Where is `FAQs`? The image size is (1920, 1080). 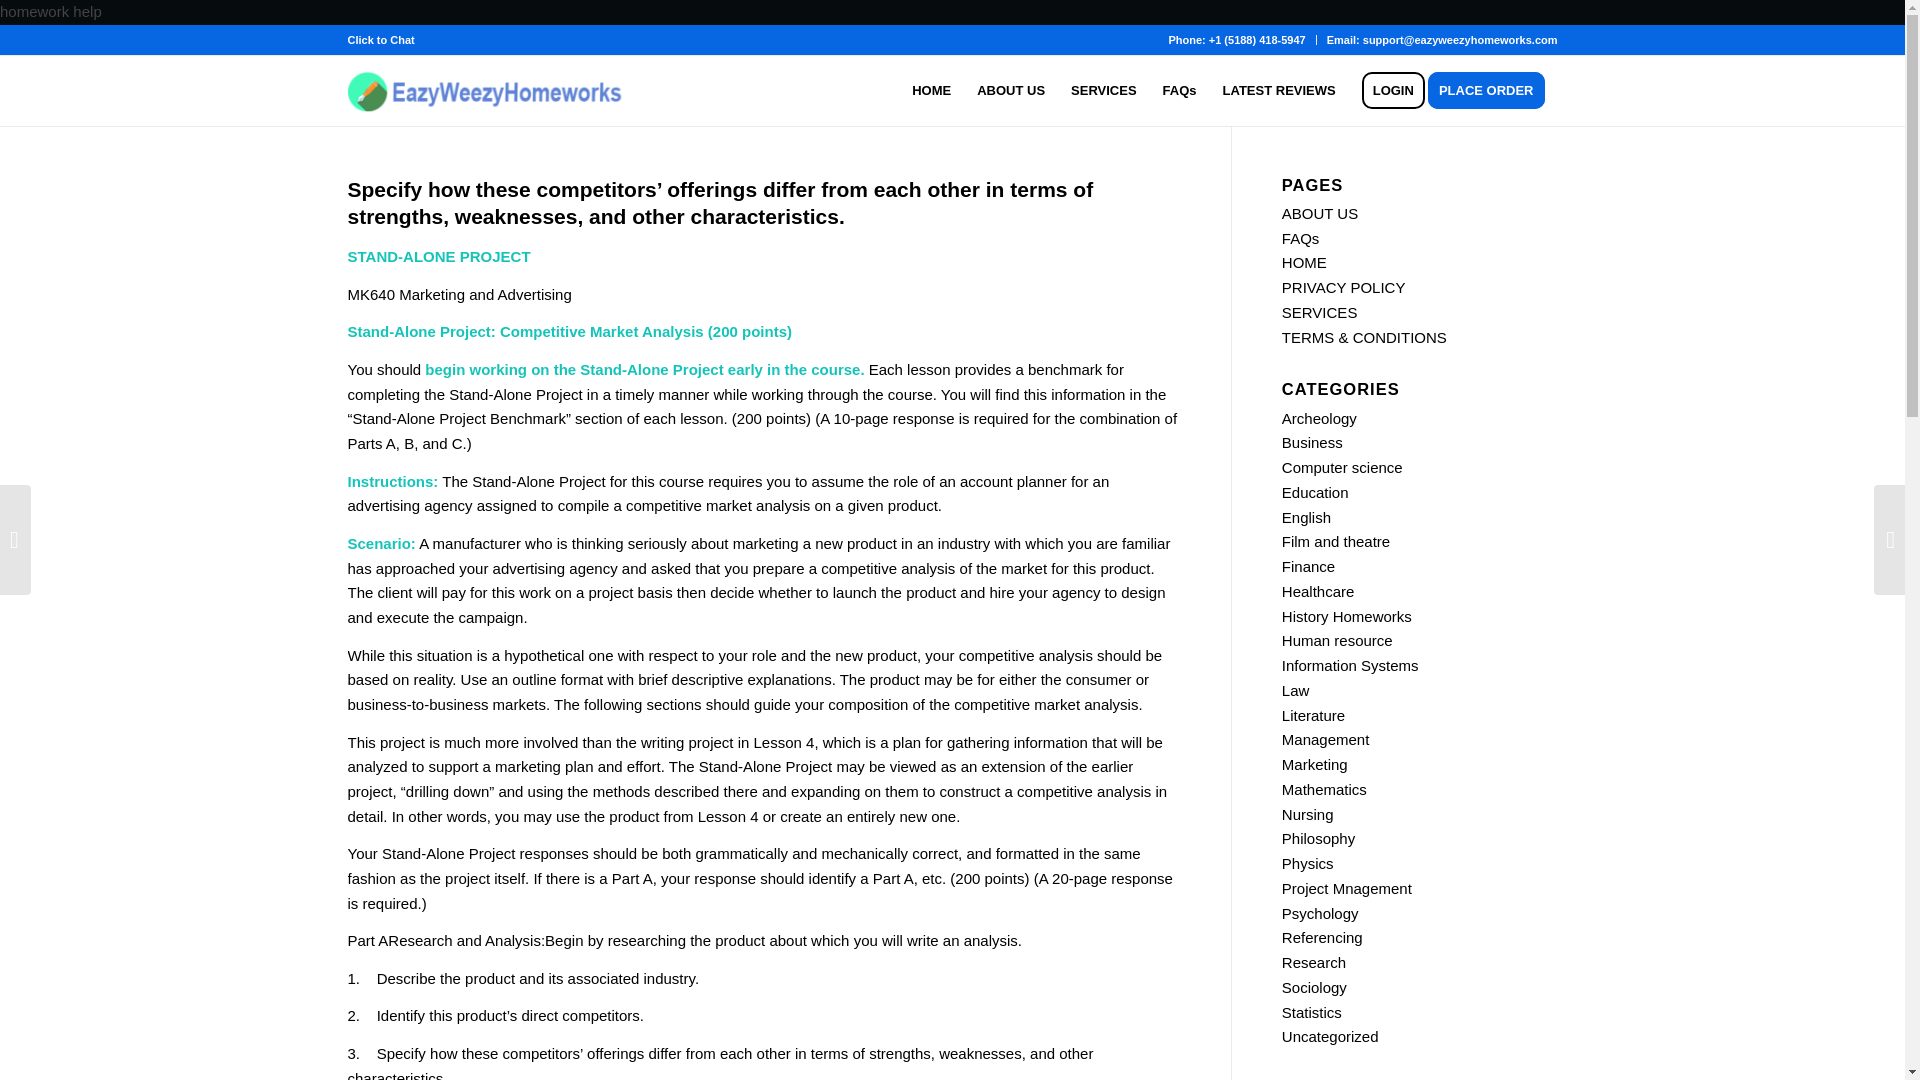 FAQs is located at coordinates (1180, 91).